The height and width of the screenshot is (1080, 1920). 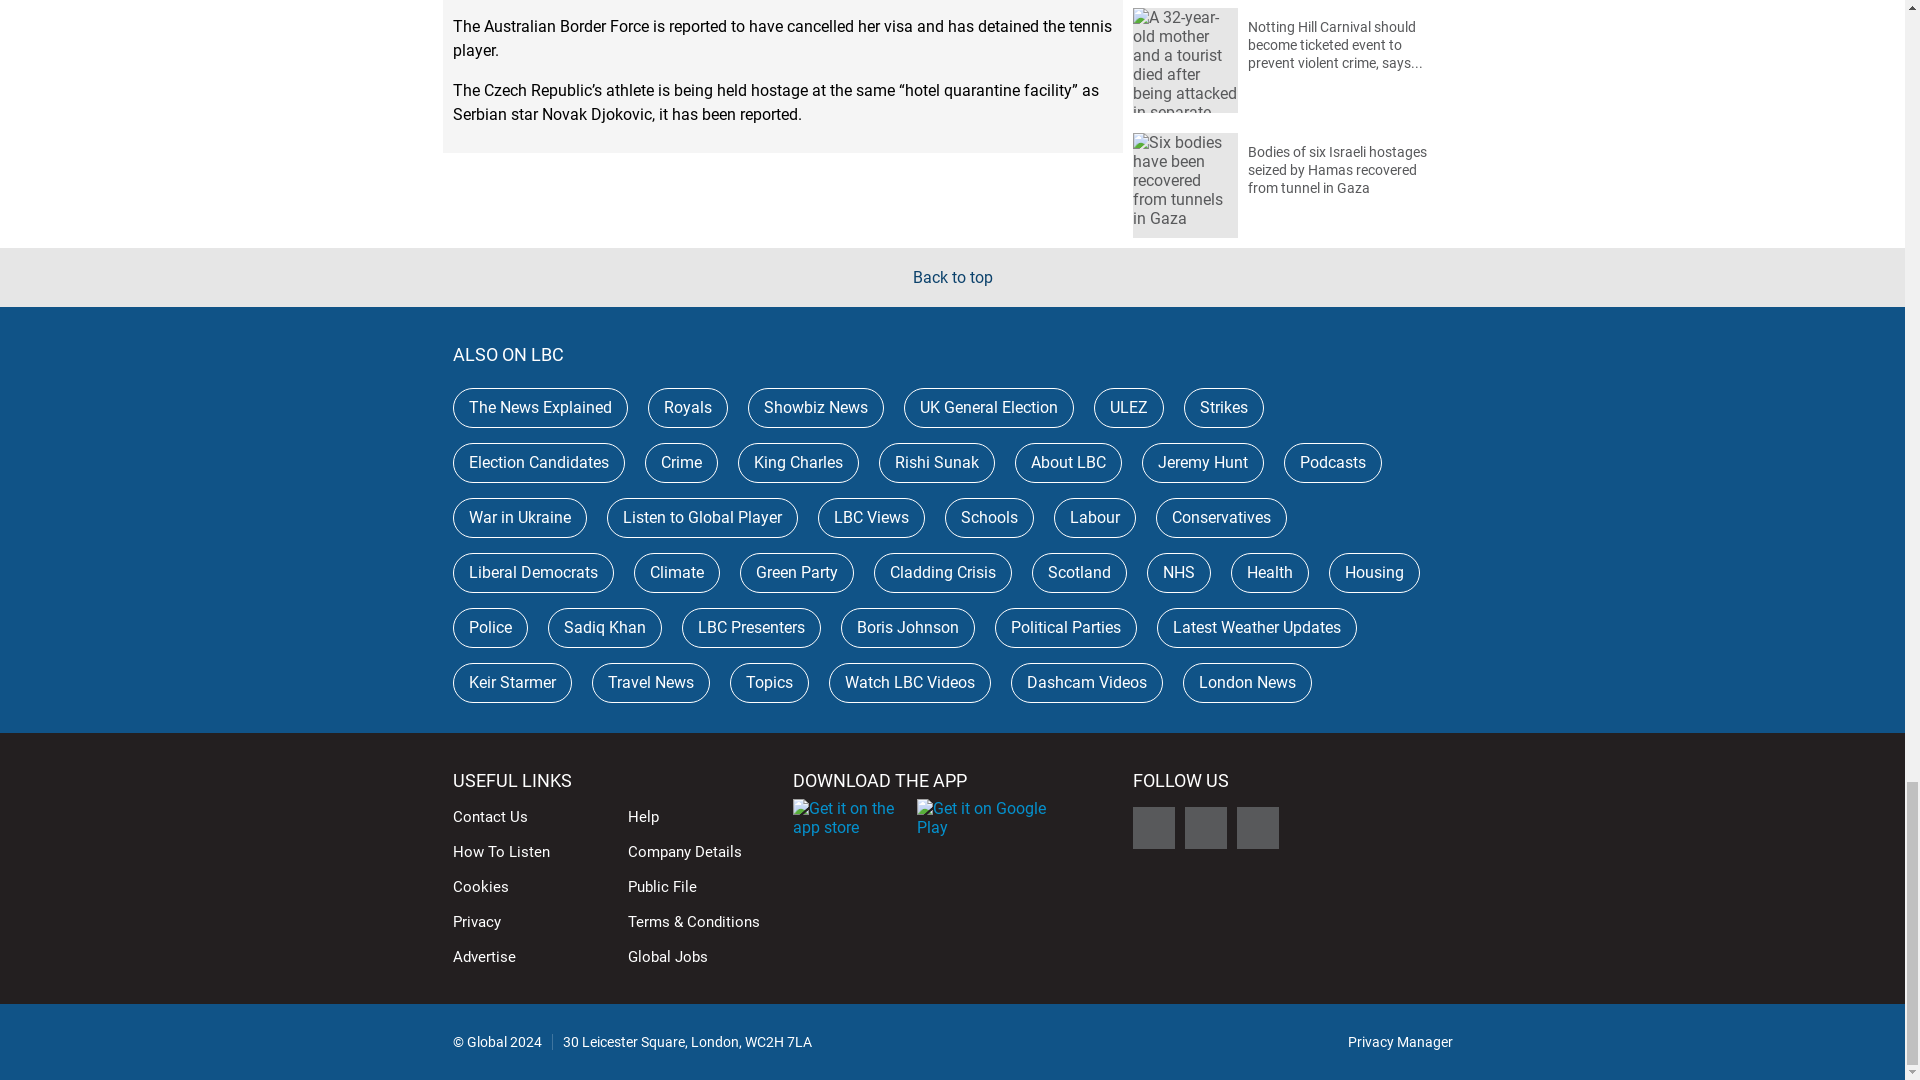 What do you see at coordinates (1257, 827) in the screenshot?
I see `Follow LBC on Youtube` at bounding box center [1257, 827].